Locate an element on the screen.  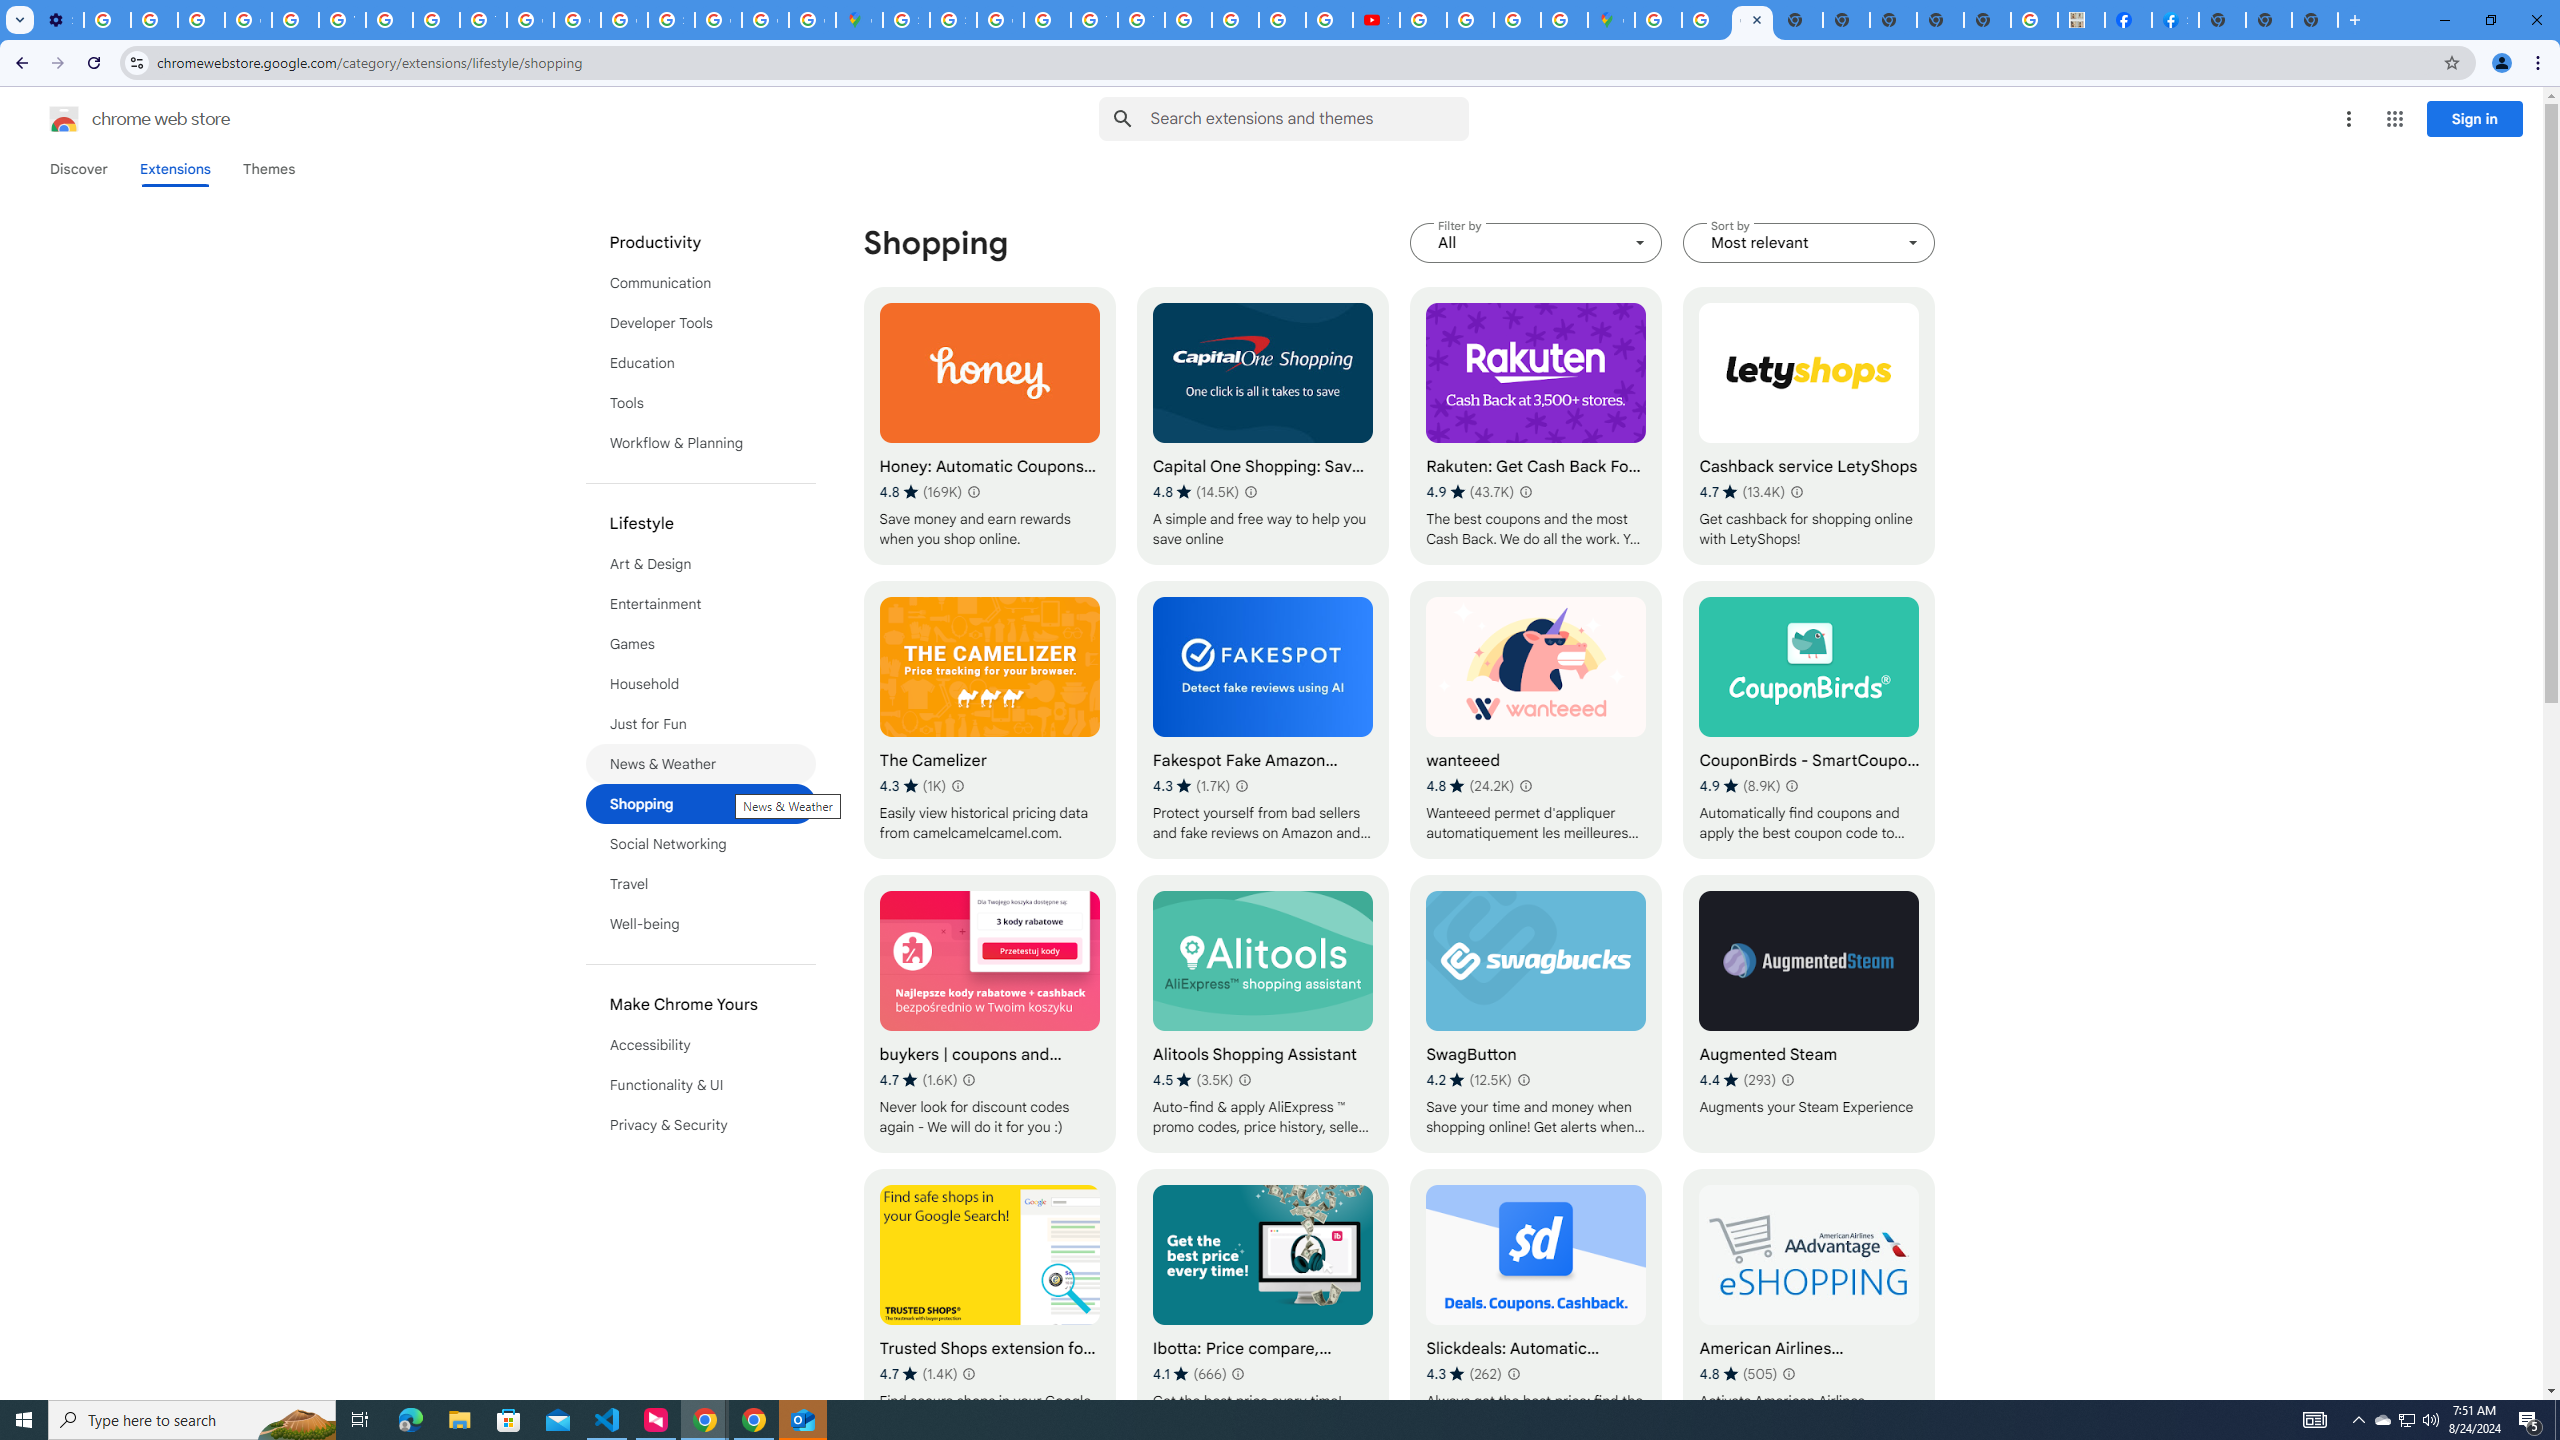
Learn more about results and reviews "SwagButton" is located at coordinates (1523, 1080).